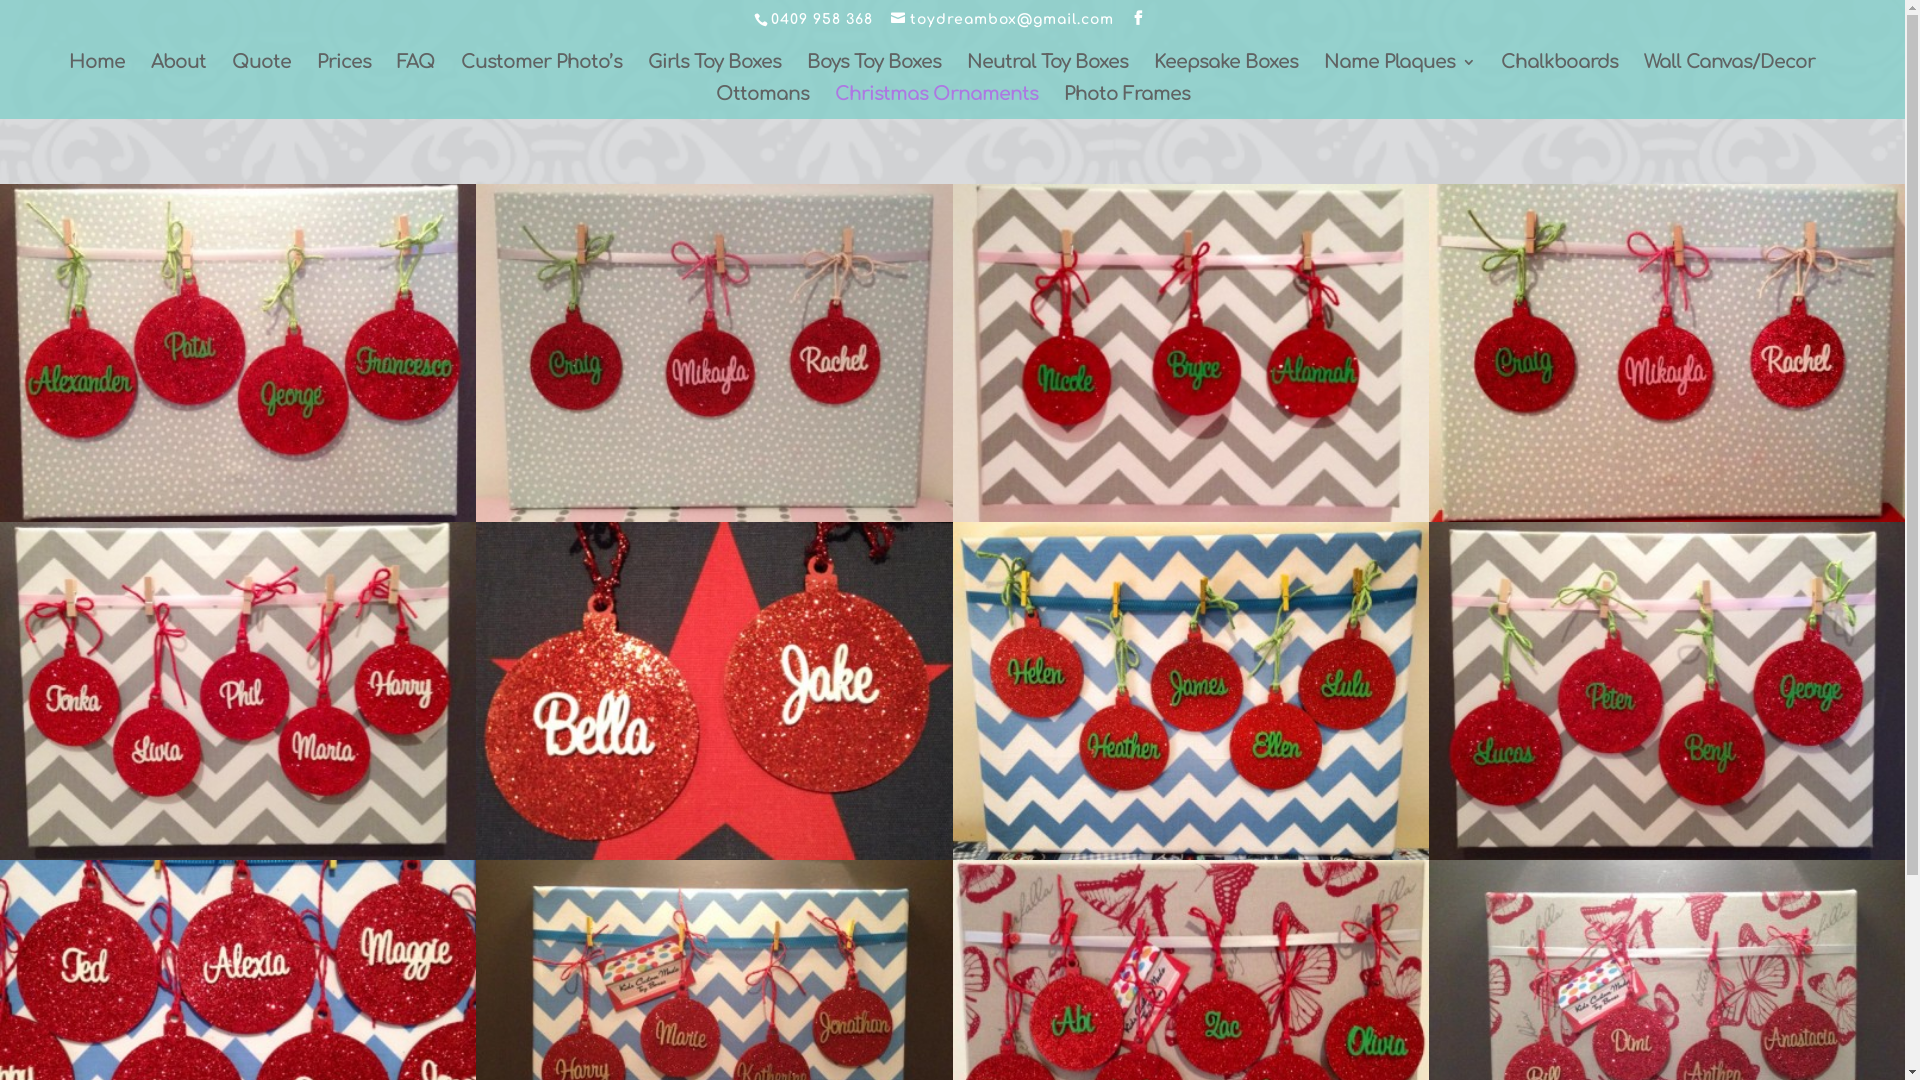 The width and height of the screenshot is (1920, 1080). Describe the element at coordinates (1667, 854) in the screenshot. I see `Christmas 8` at that location.